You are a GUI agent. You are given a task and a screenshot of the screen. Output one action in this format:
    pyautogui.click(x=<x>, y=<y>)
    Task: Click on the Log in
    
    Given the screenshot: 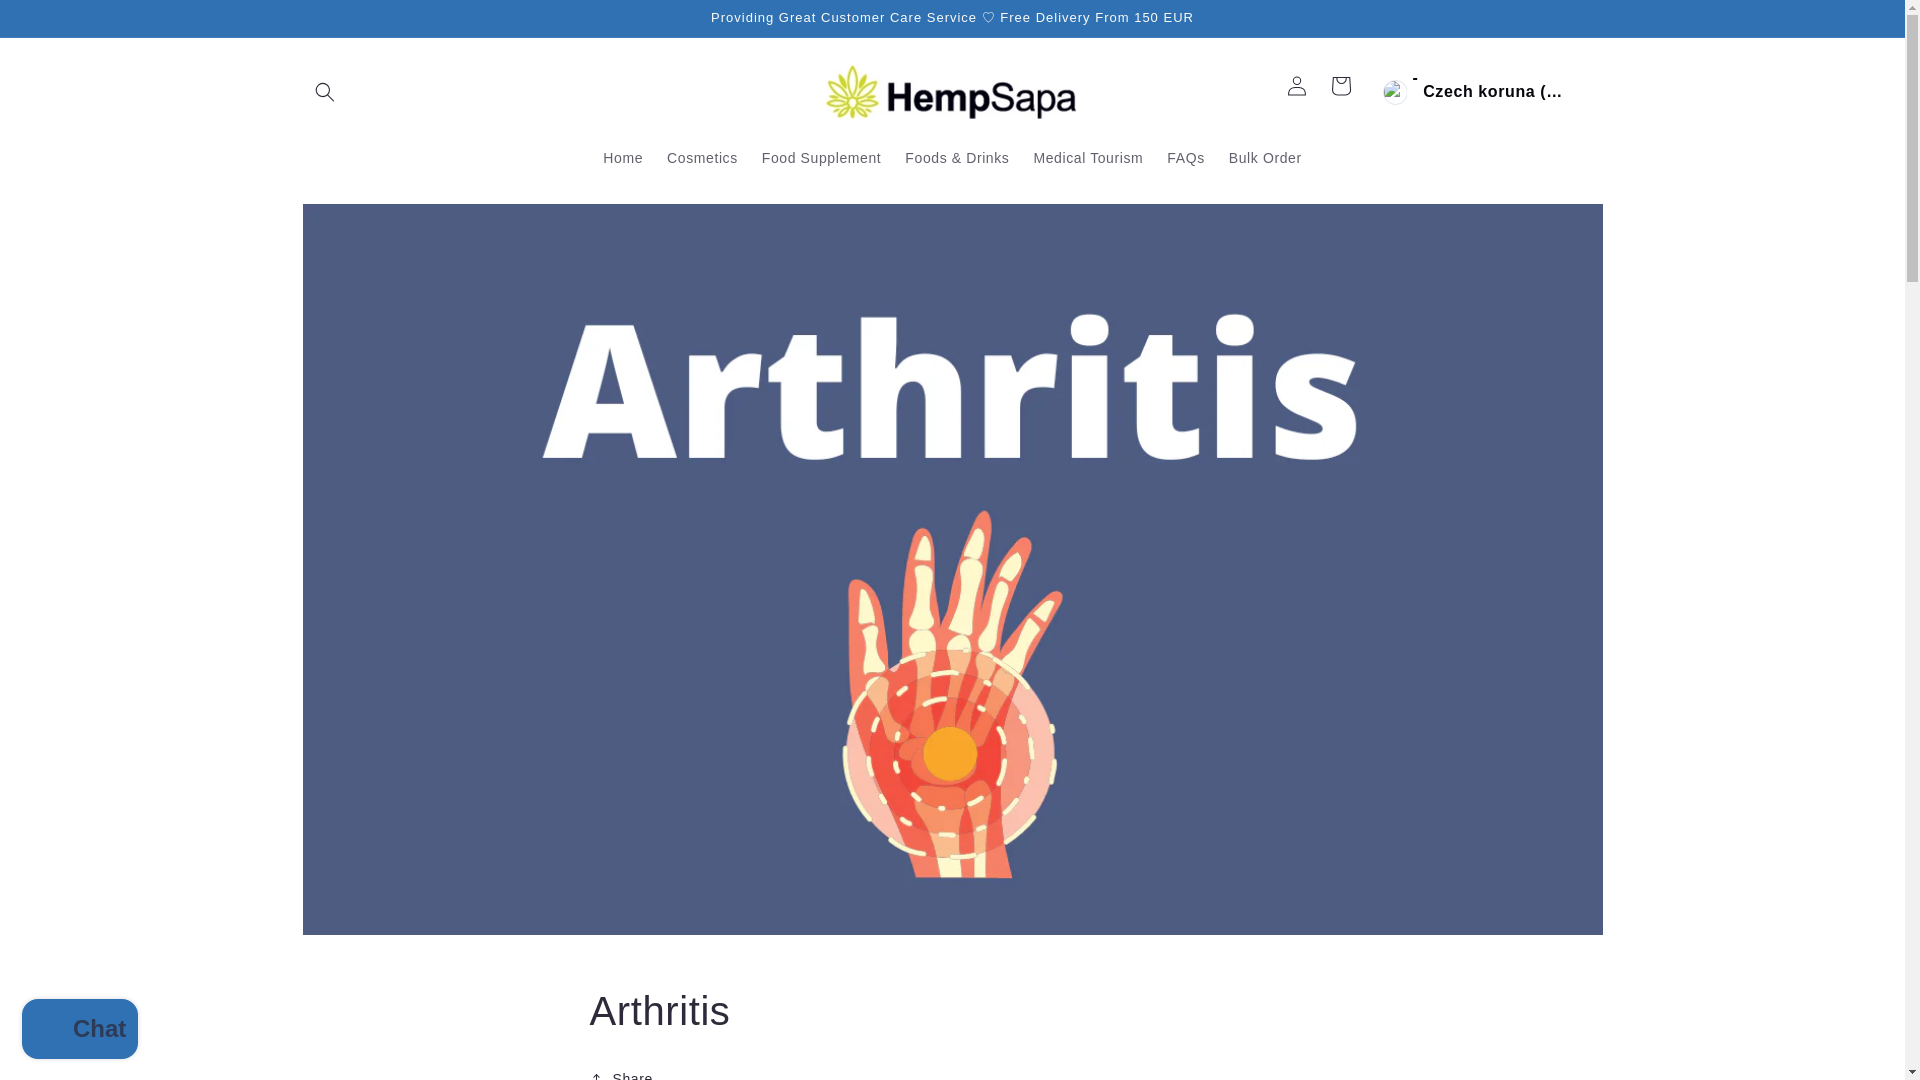 What is the action you would take?
    pyautogui.click(x=1298, y=86)
    